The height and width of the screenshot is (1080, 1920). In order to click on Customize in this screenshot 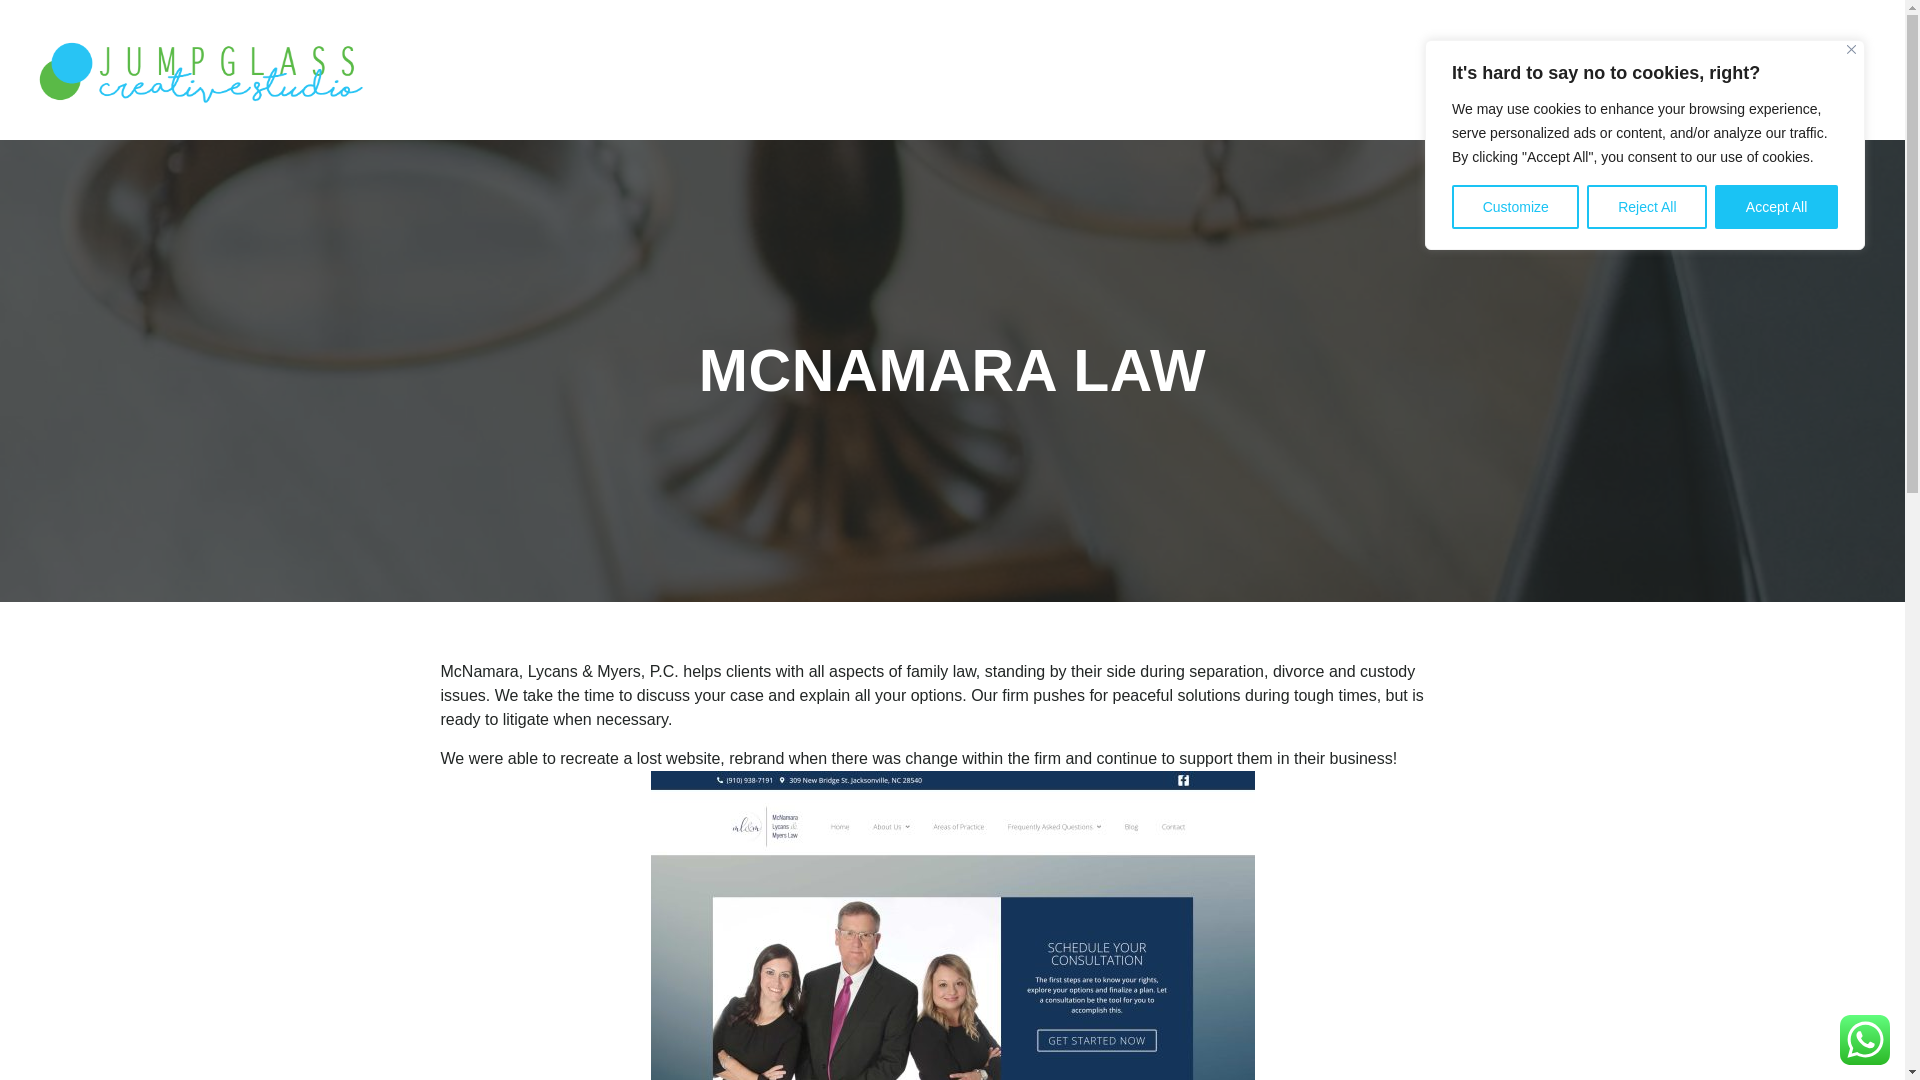, I will do `click(1514, 206)`.